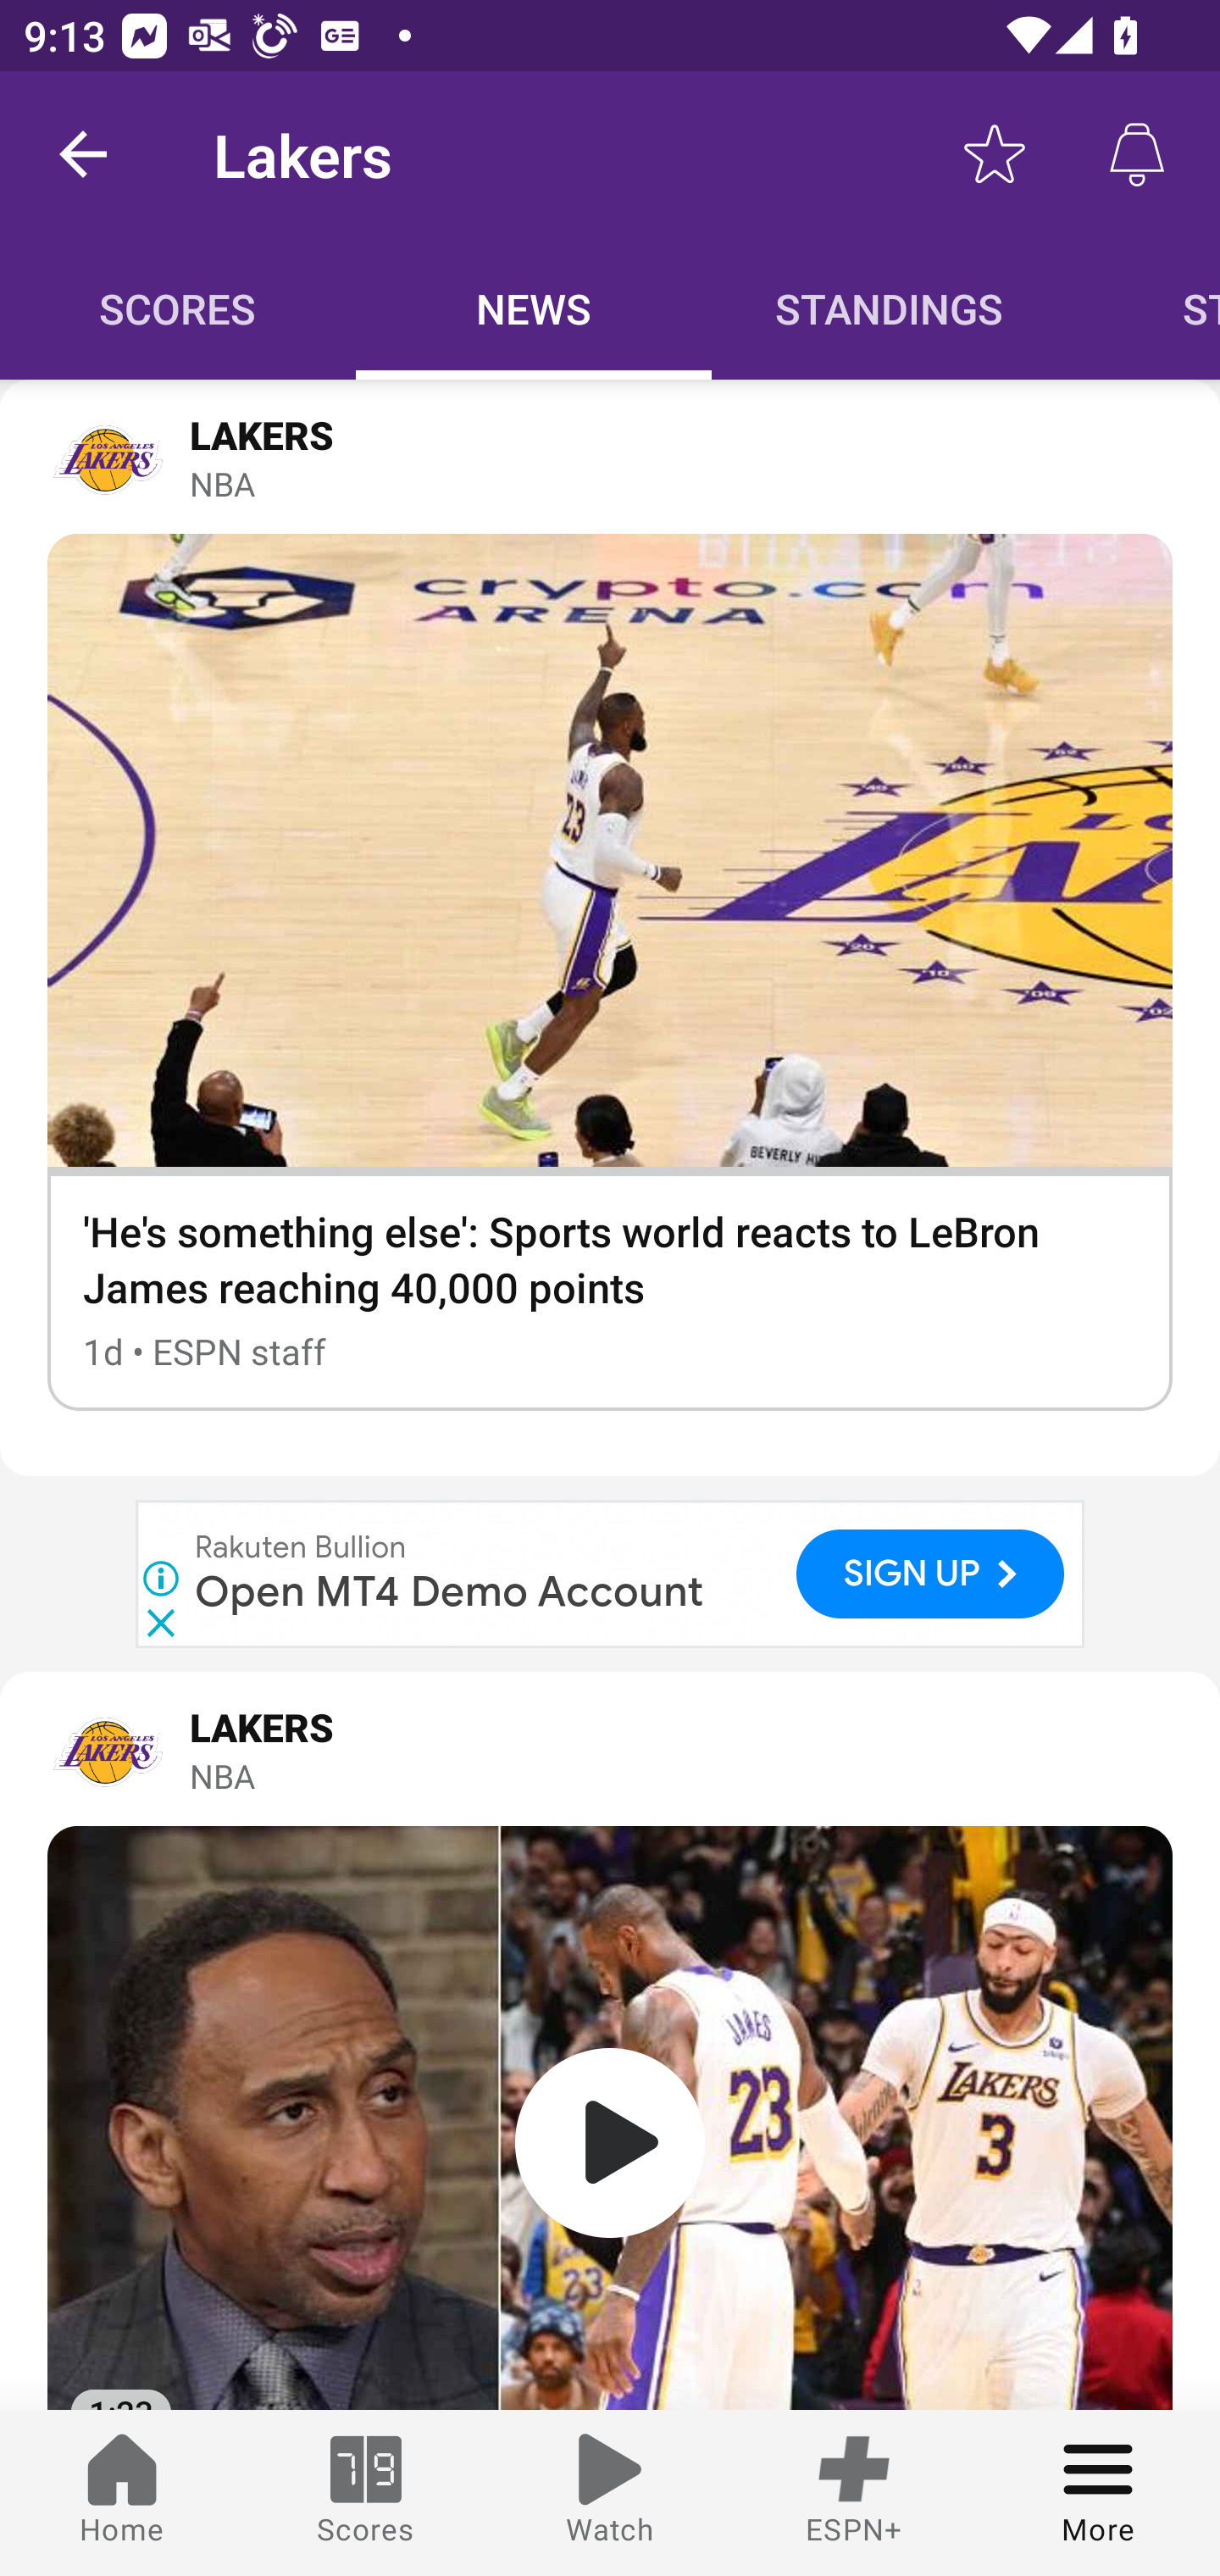 The image size is (1220, 2576). What do you see at coordinates (302, 1549) in the screenshot?
I see `Rakuten Bullion` at bounding box center [302, 1549].